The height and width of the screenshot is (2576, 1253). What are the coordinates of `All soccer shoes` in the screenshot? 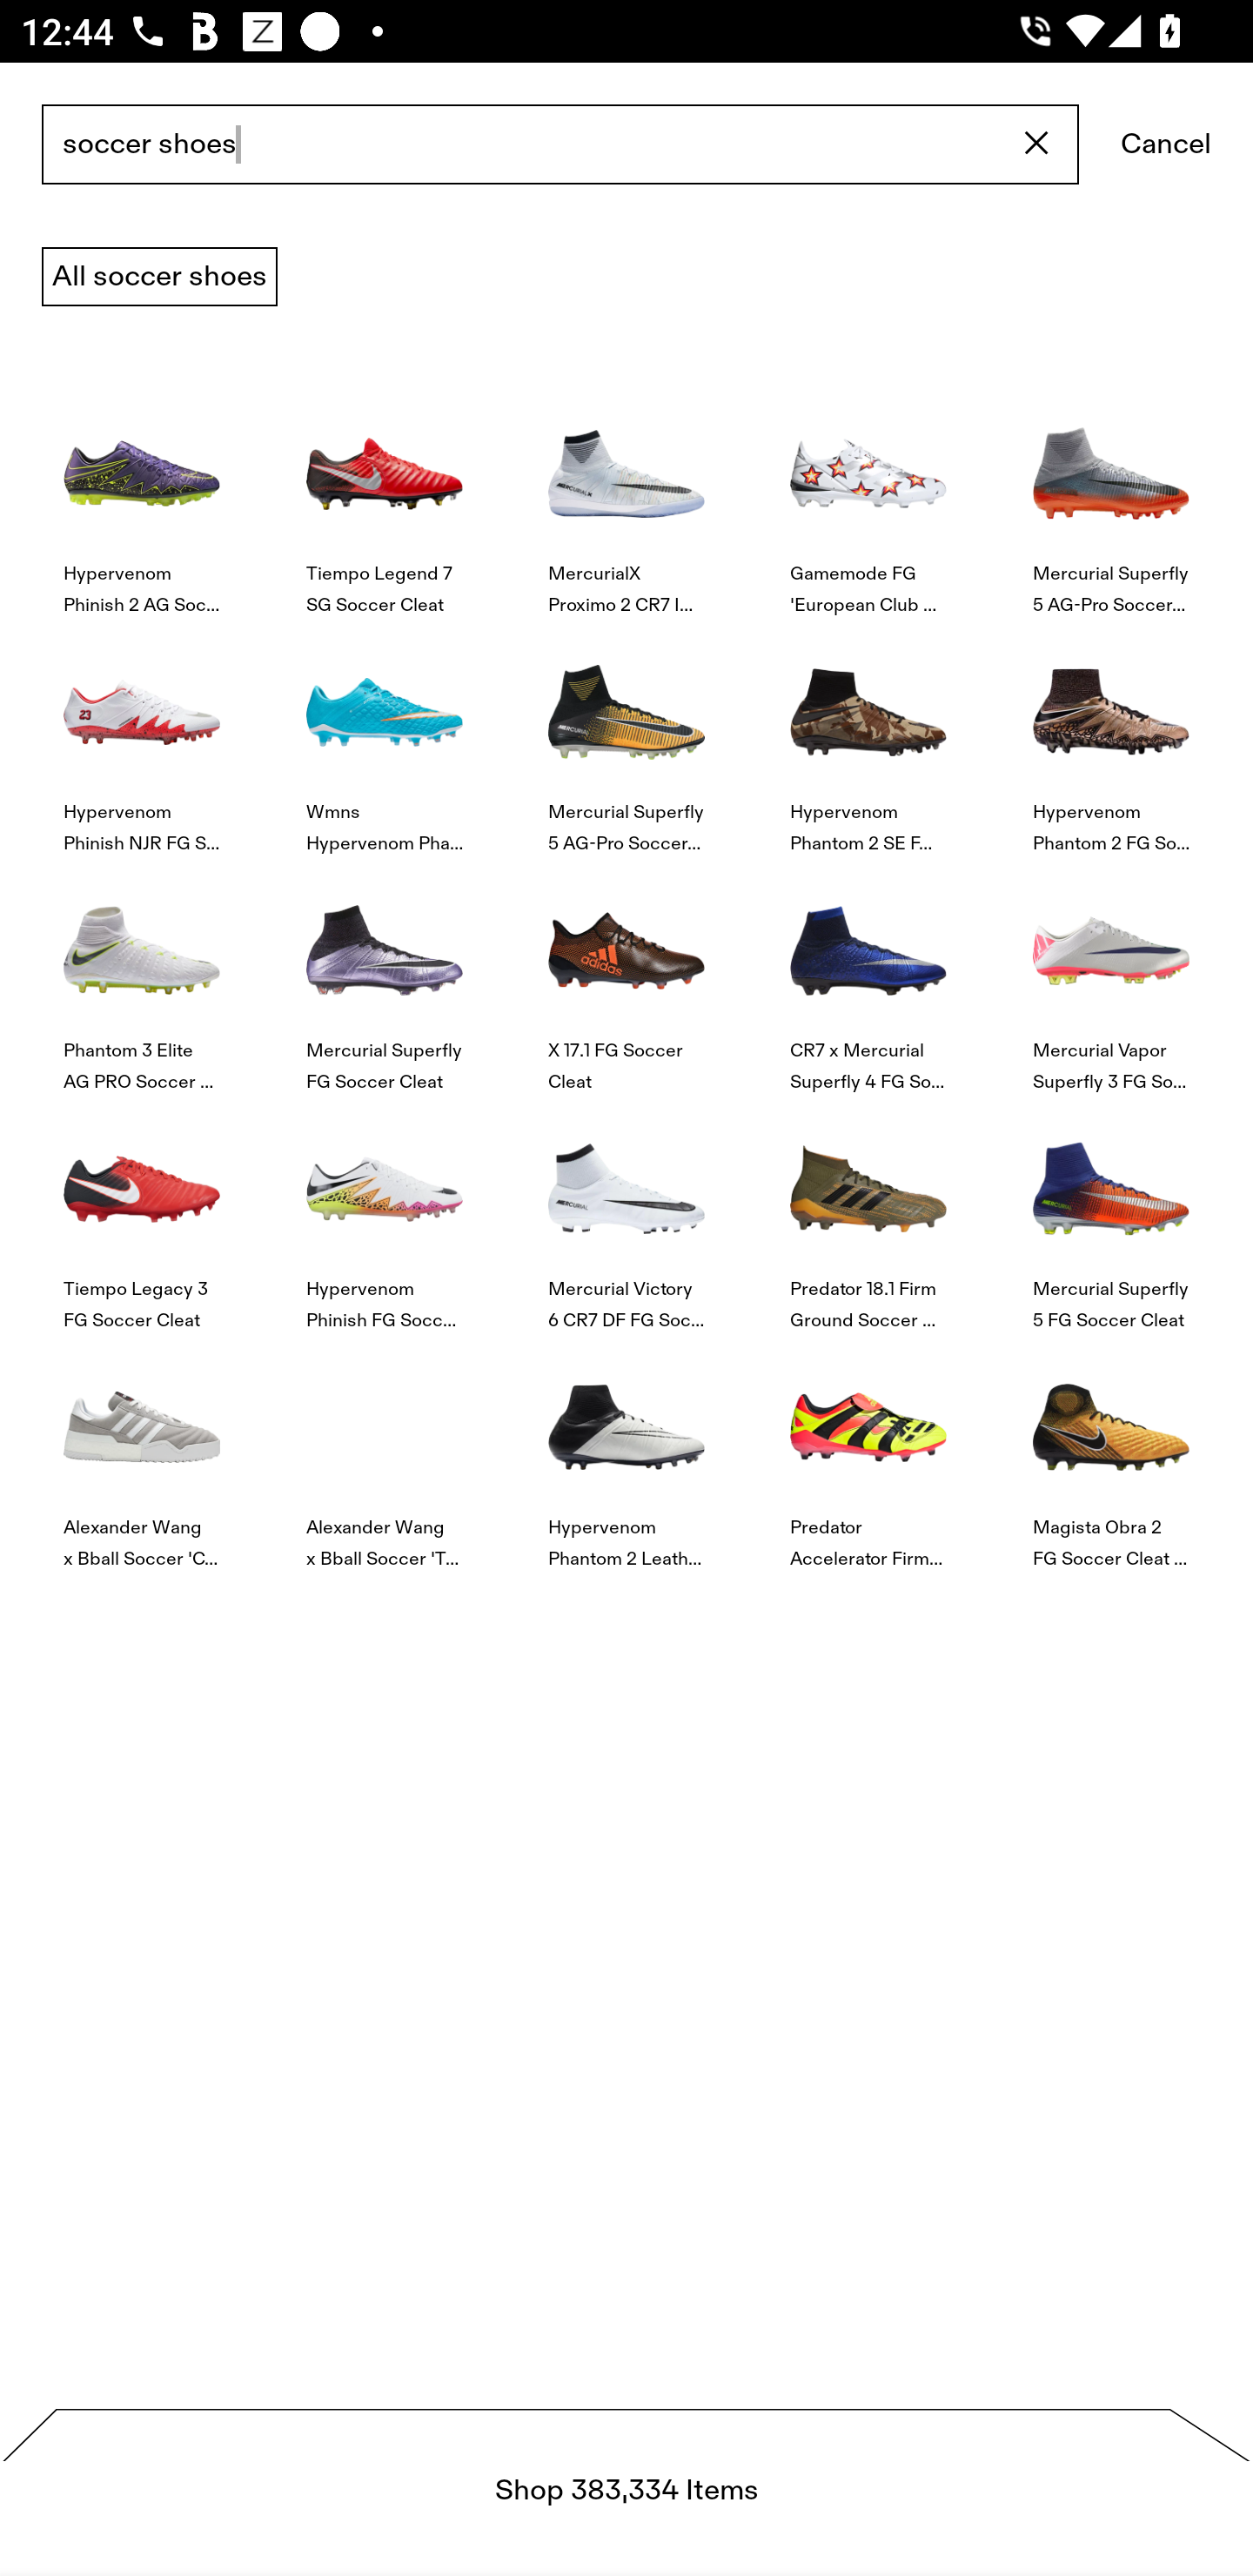 It's located at (159, 277).